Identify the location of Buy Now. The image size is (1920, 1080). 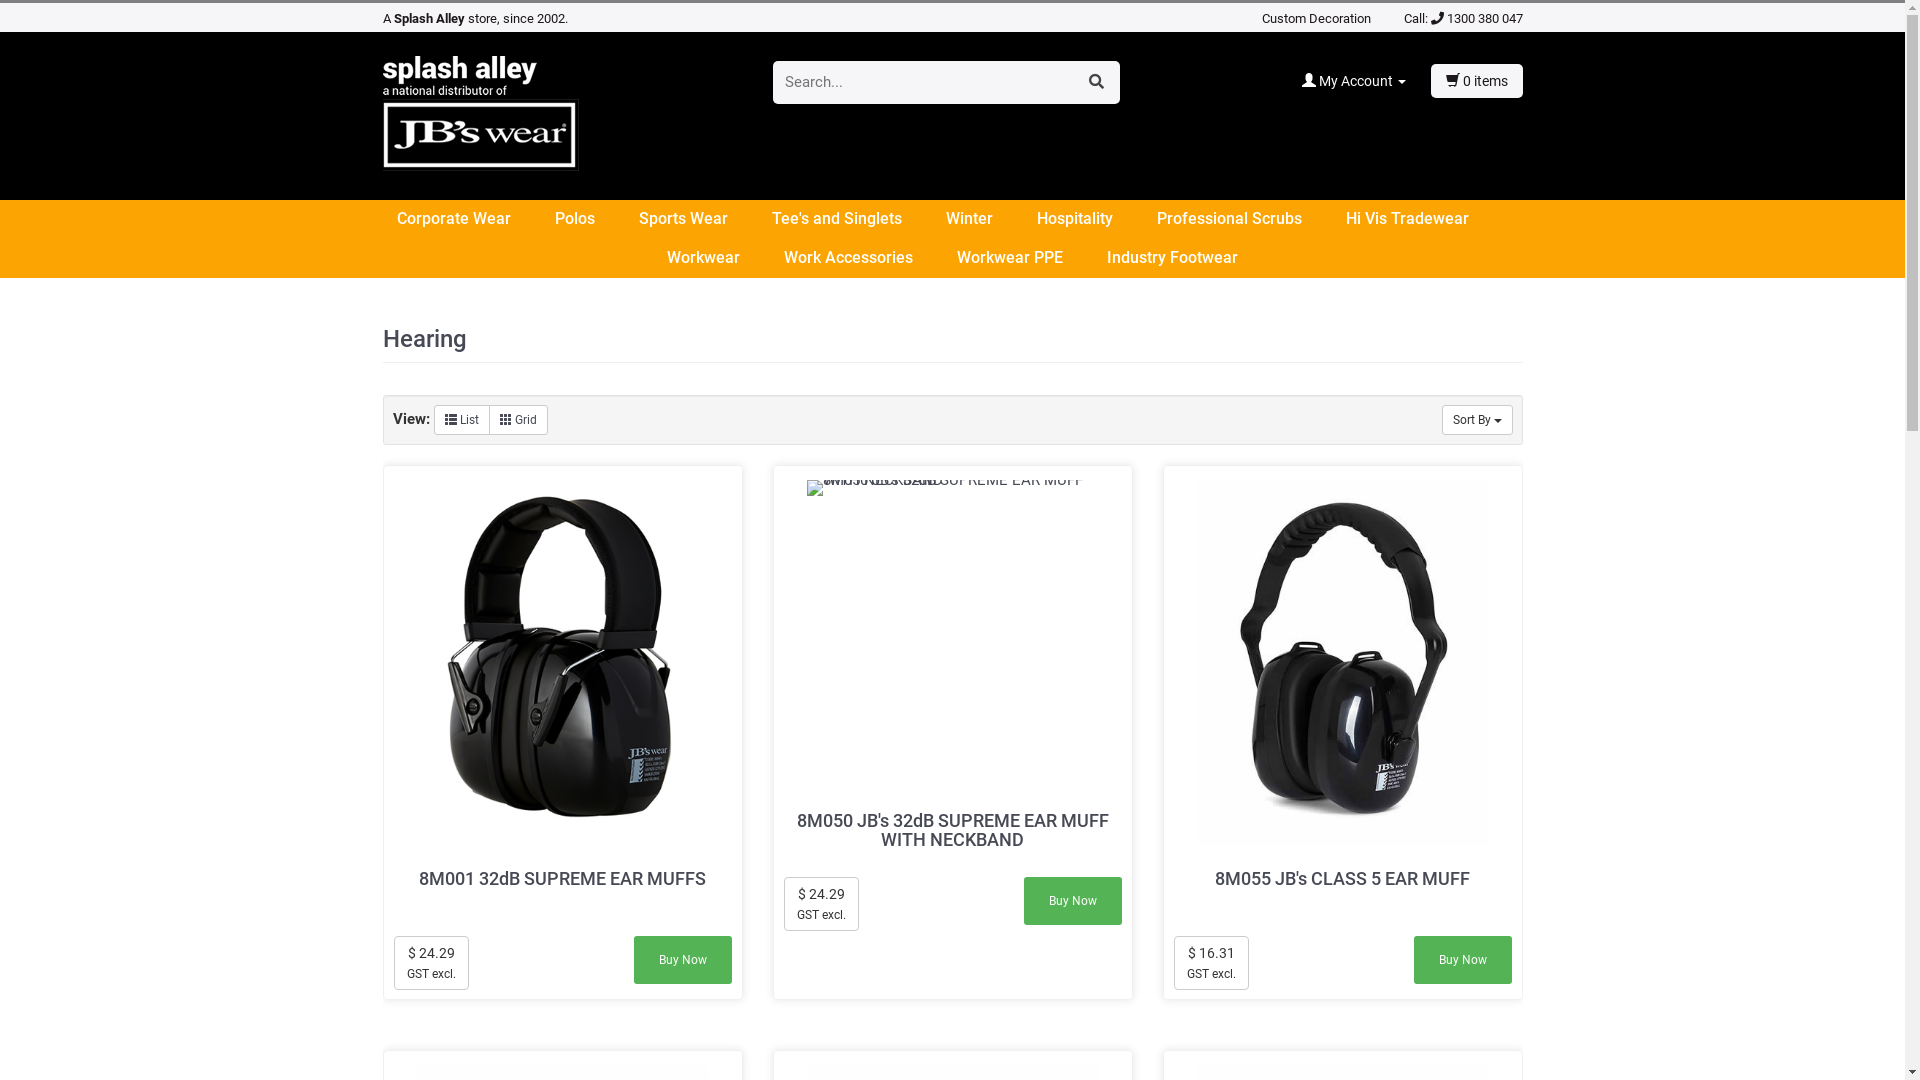
(1463, 960).